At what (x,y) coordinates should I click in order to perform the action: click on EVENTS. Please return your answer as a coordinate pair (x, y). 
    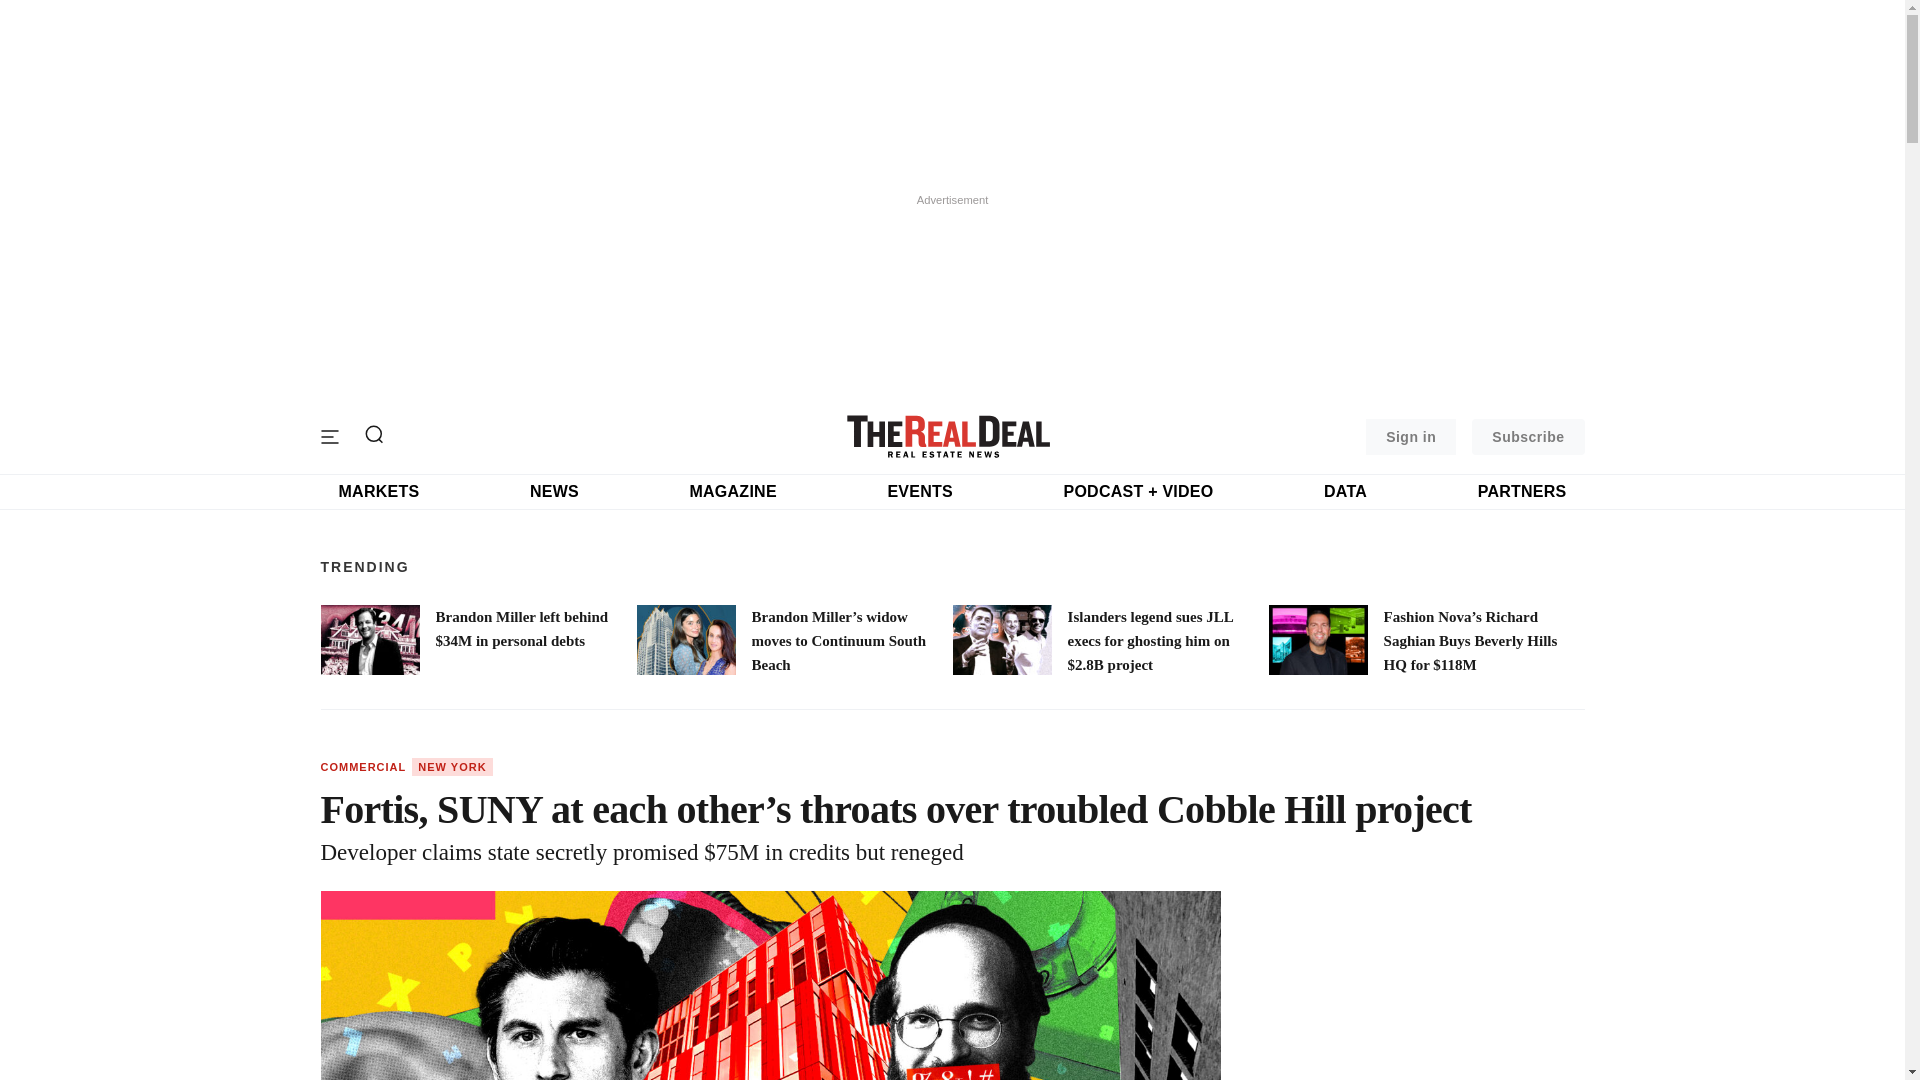
    Looking at the image, I should click on (920, 492).